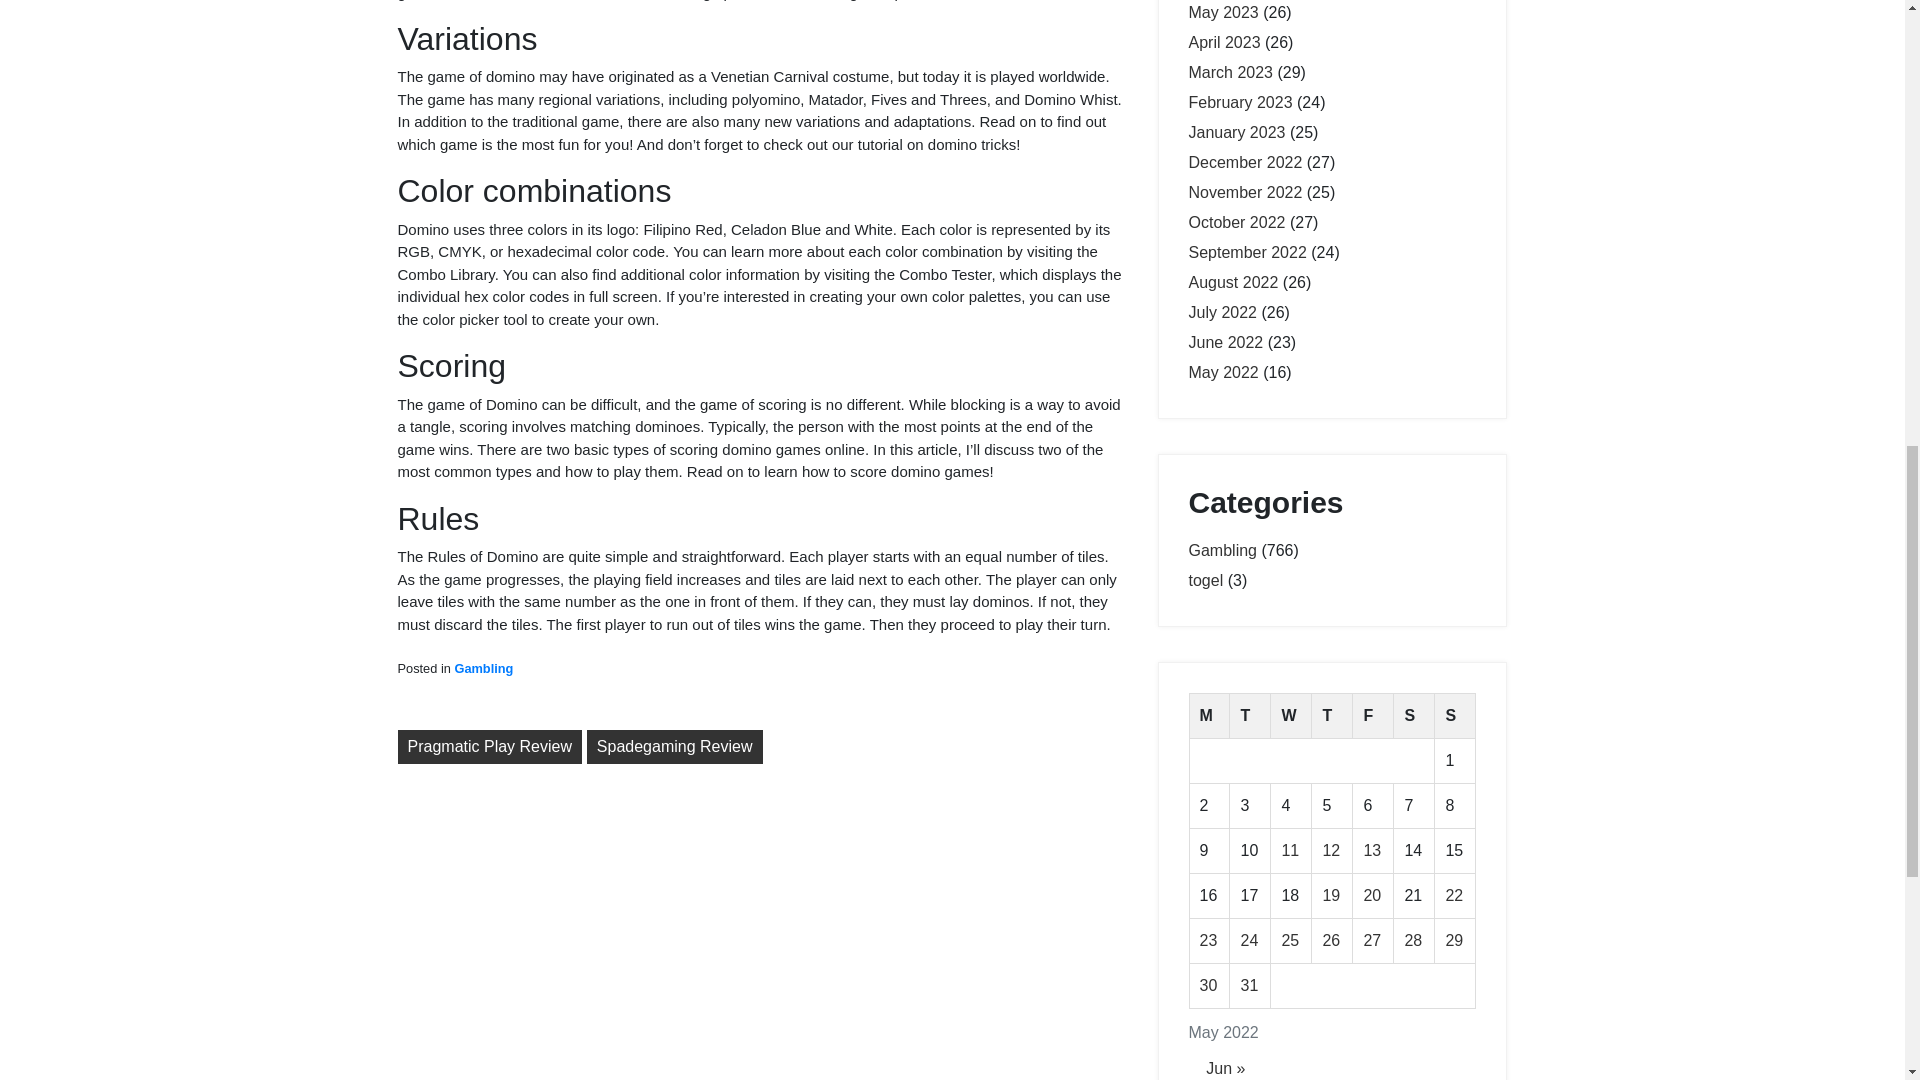 The height and width of the screenshot is (1080, 1920). What do you see at coordinates (1224, 42) in the screenshot?
I see `April 2023` at bounding box center [1224, 42].